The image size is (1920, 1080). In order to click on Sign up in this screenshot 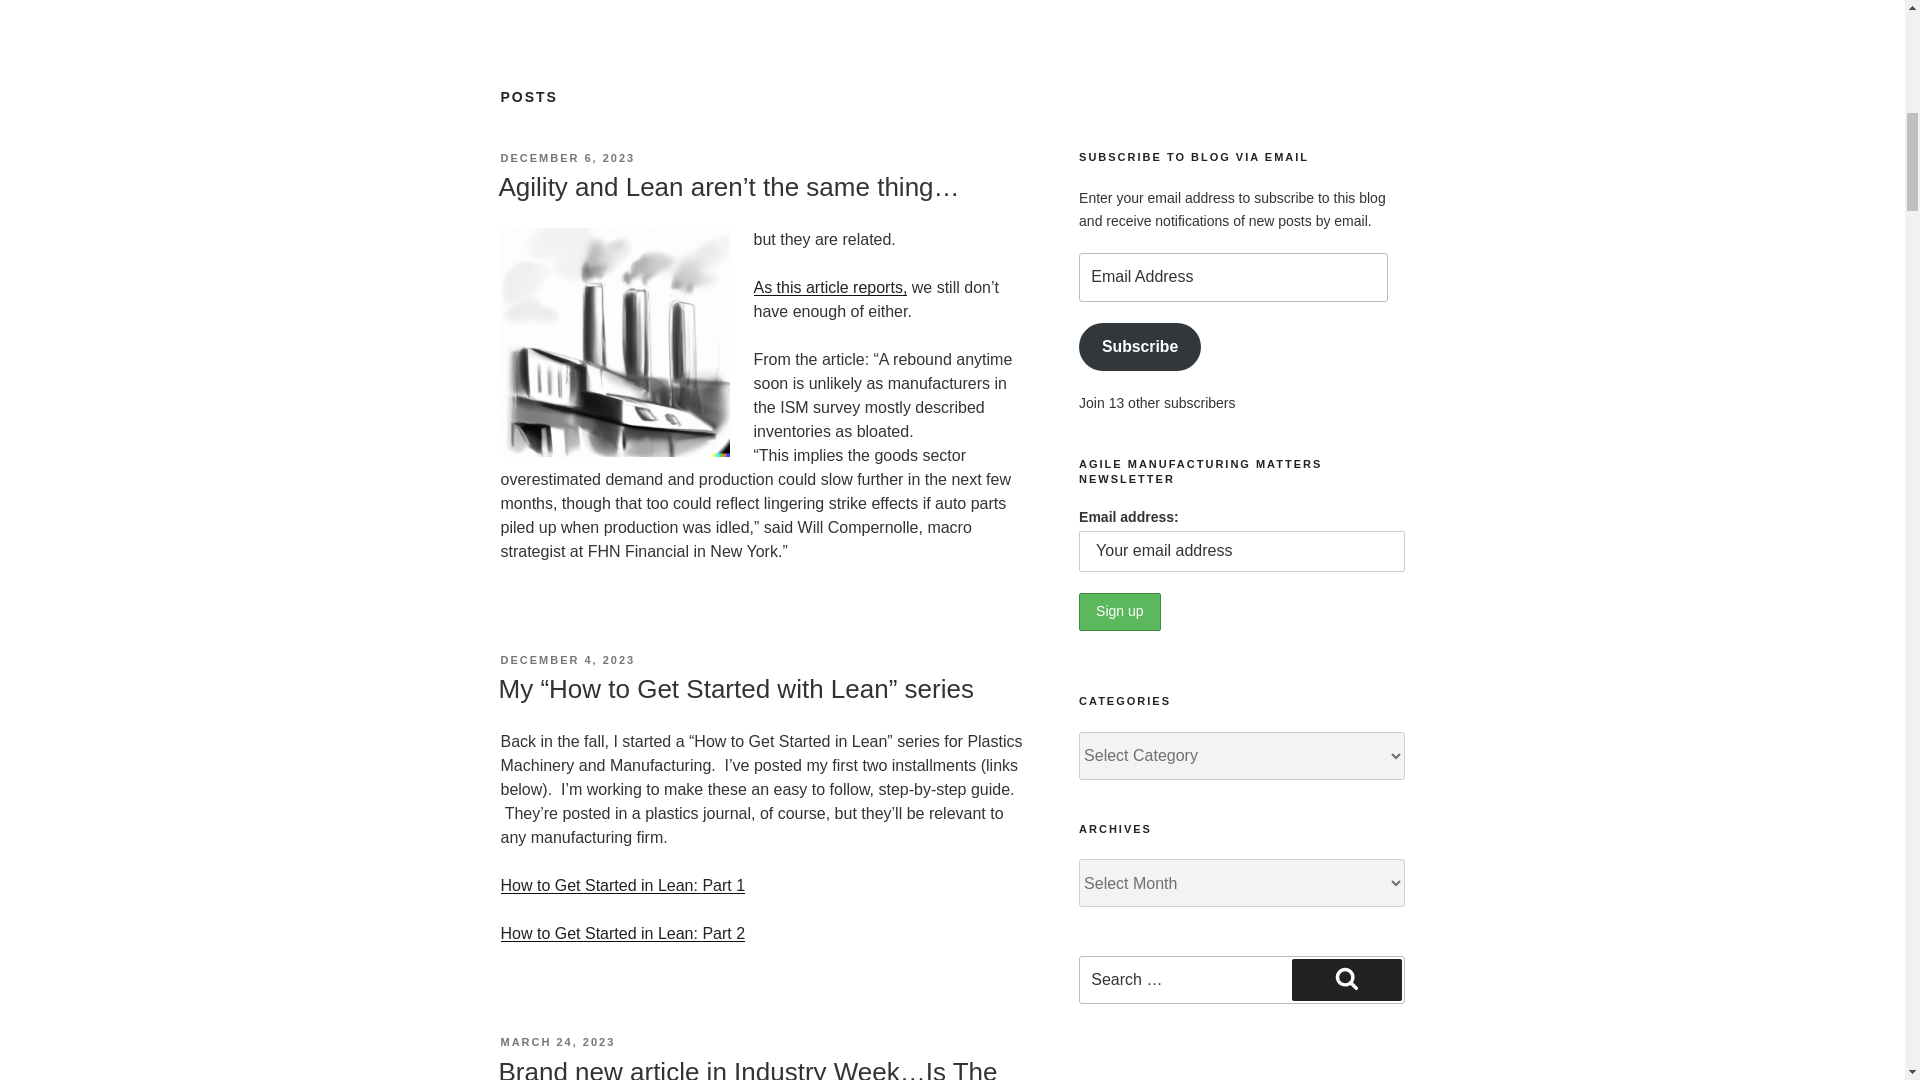, I will do `click(1119, 611)`.